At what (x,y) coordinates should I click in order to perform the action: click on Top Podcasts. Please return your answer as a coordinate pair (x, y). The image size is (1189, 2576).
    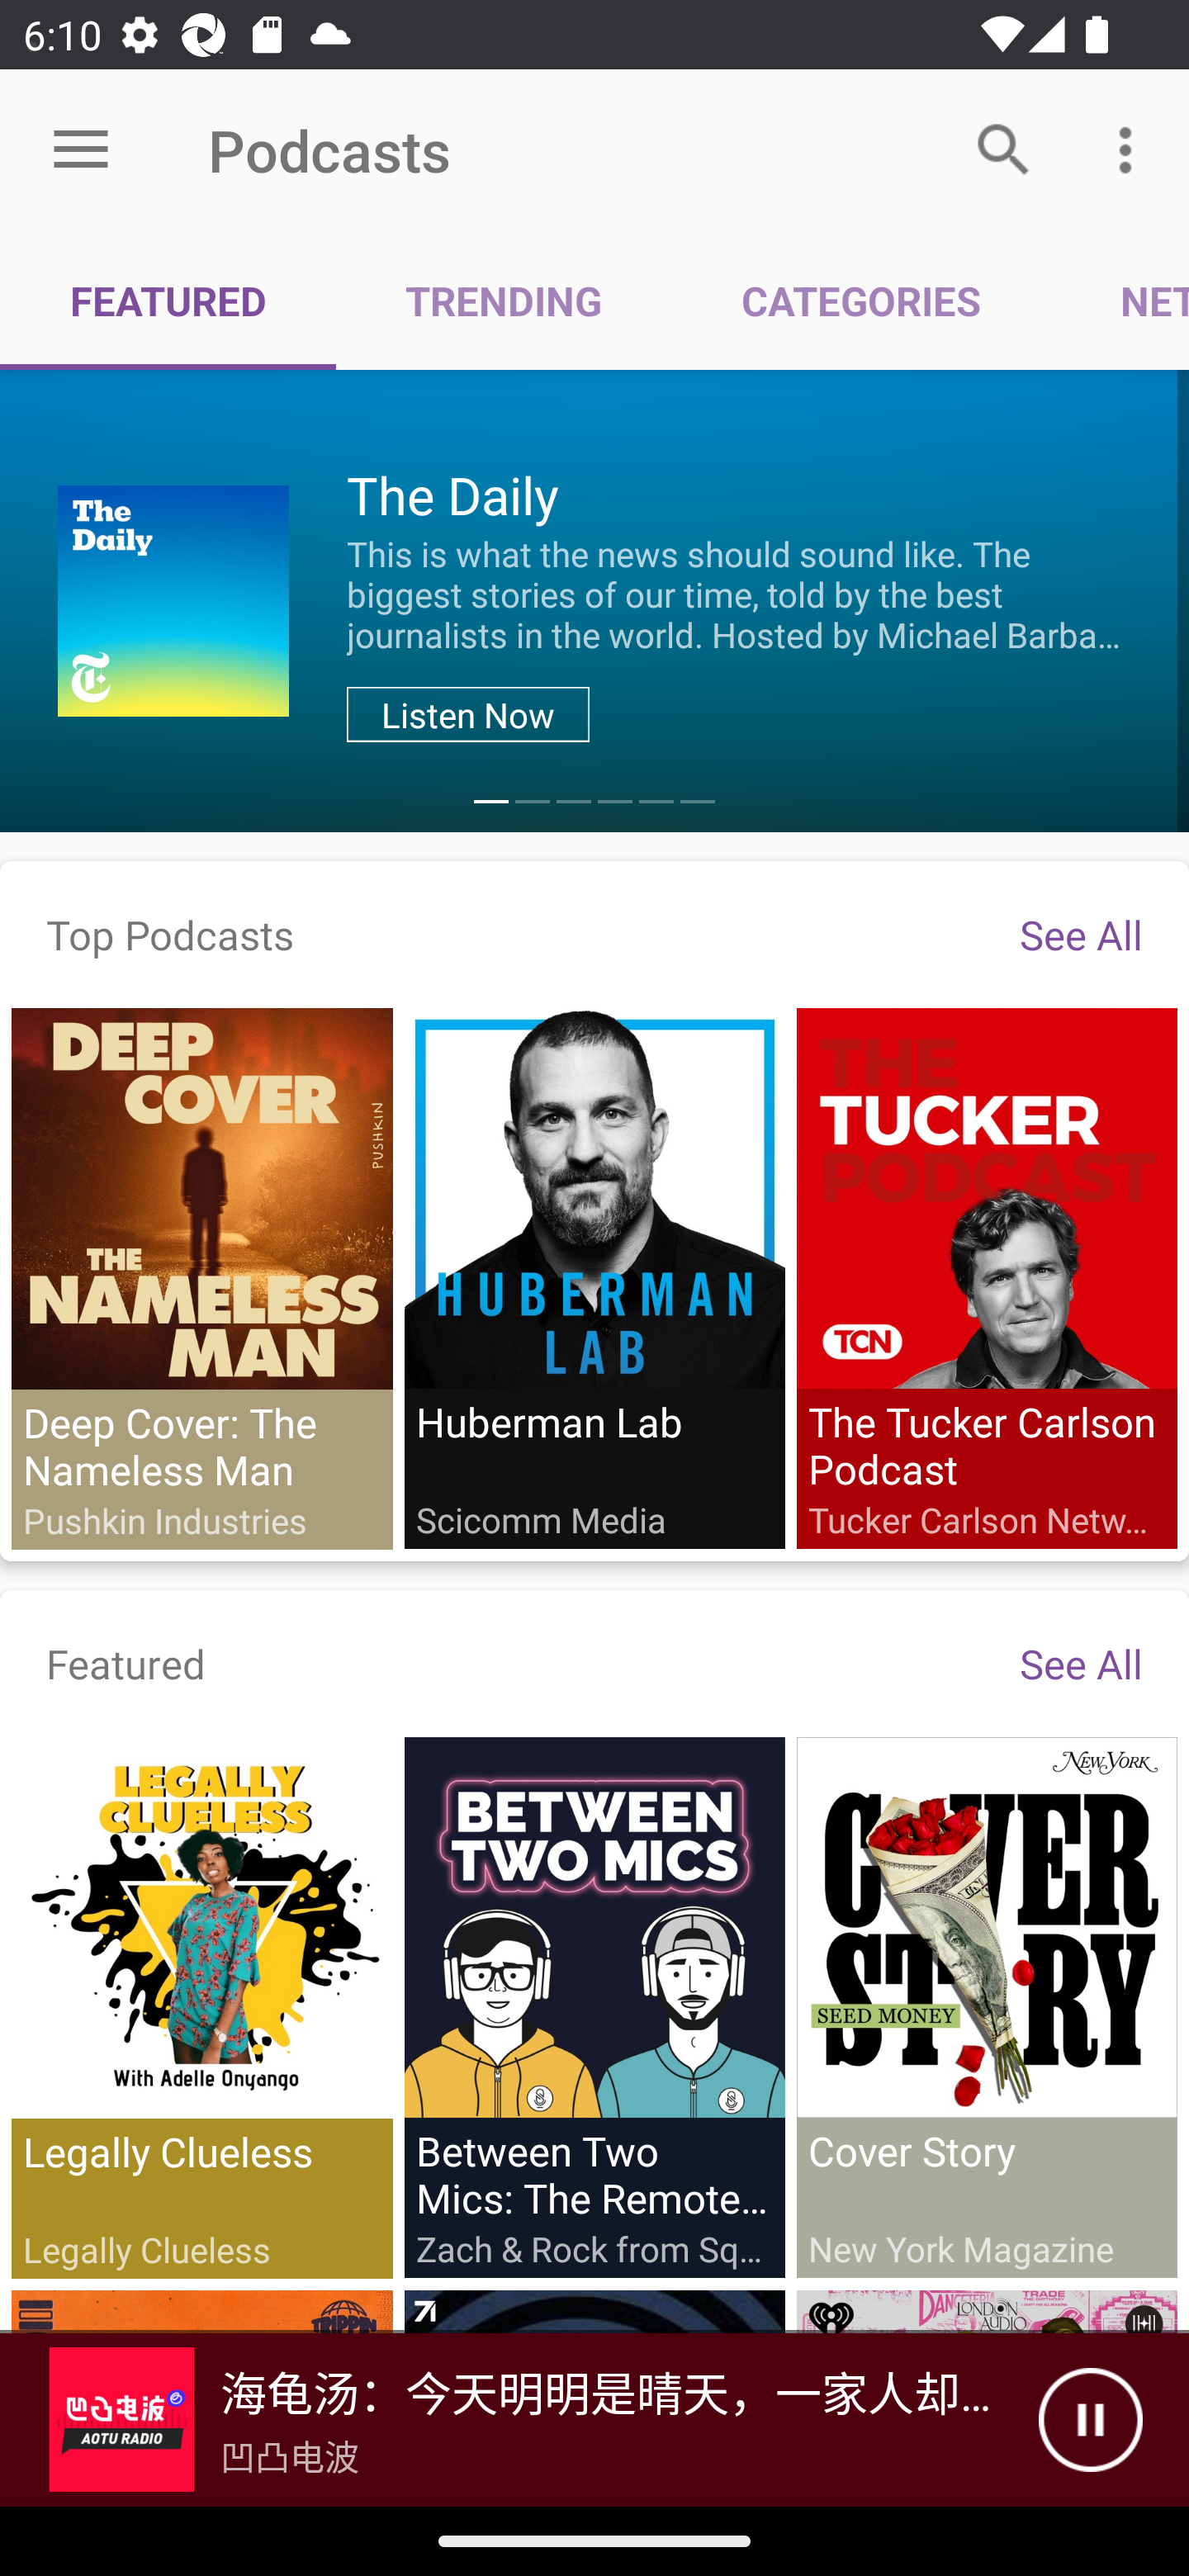
    Looking at the image, I should click on (170, 933).